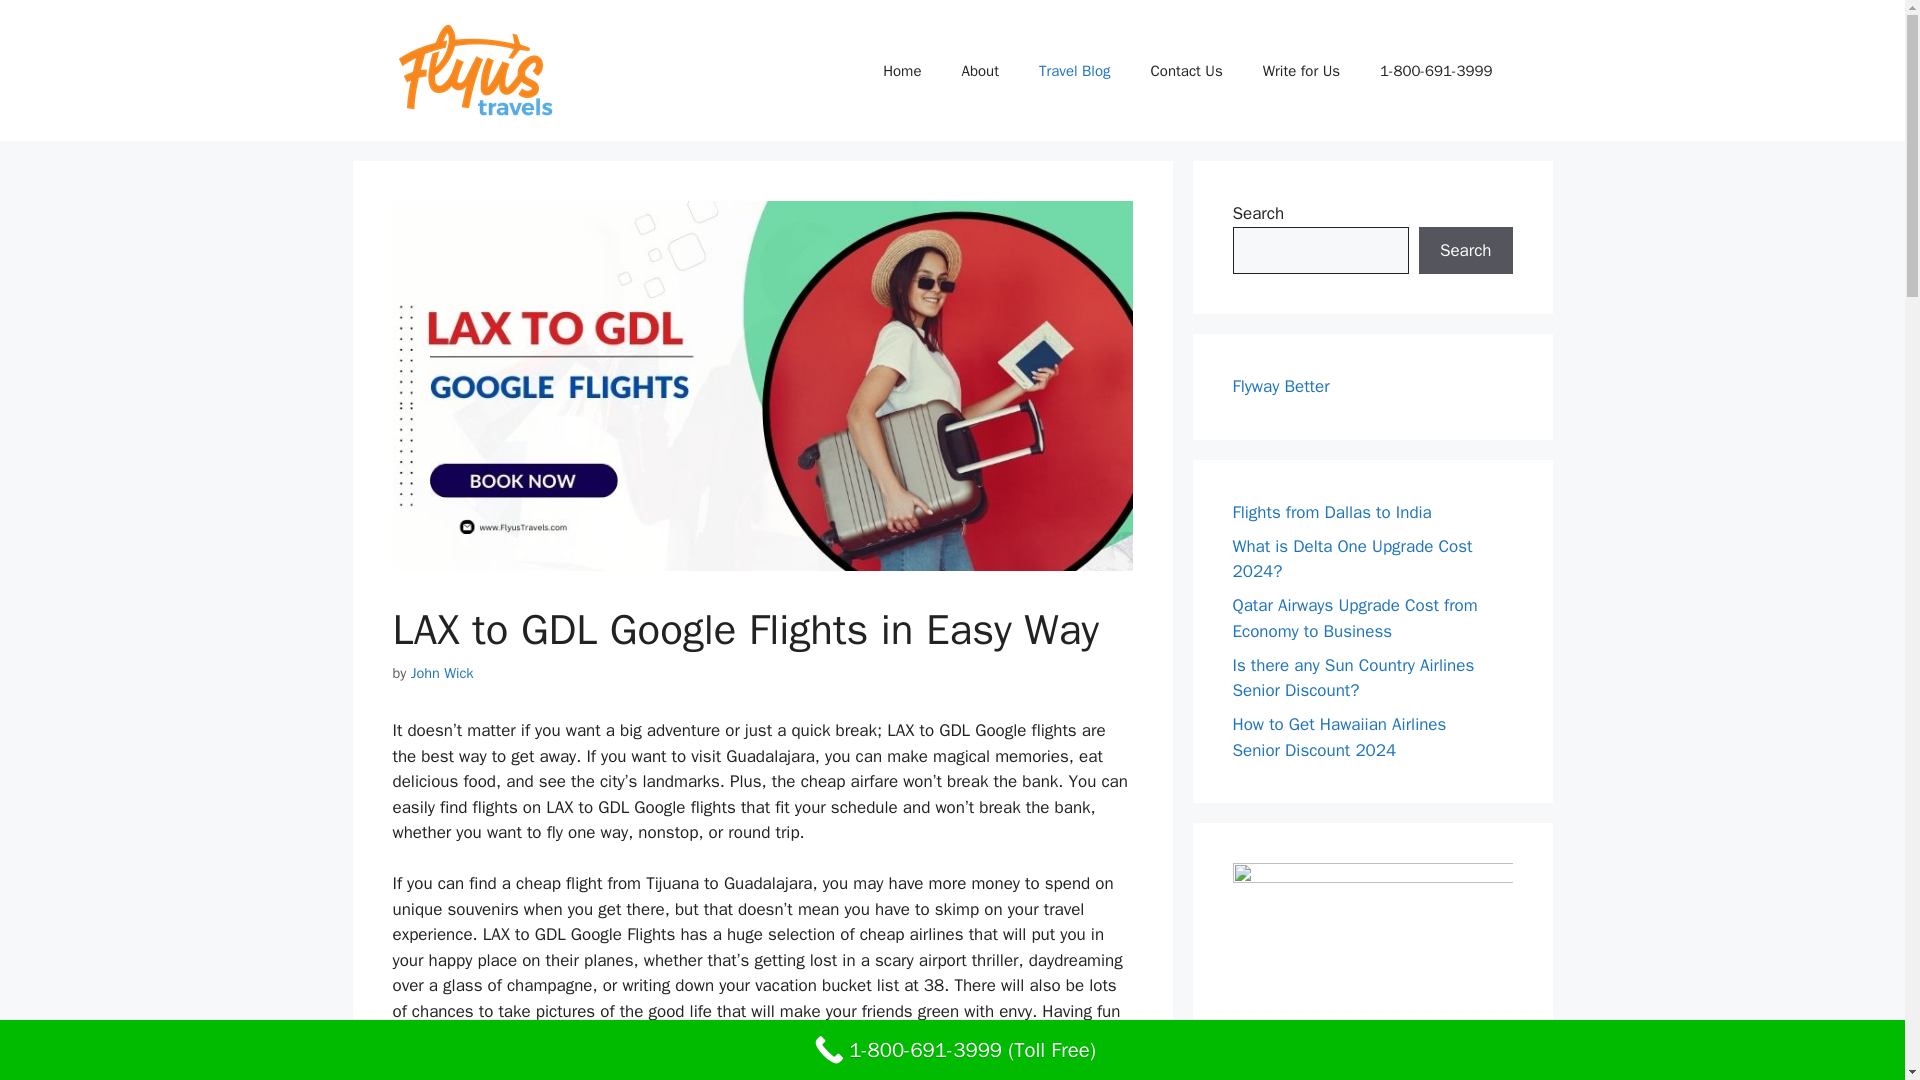 The image size is (1920, 1080). What do you see at coordinates (1338, 737) in the screenshot?
I see `How to Get Hawaiian Airlines Senior Discount 2024` at bounding box center [1338, 737].